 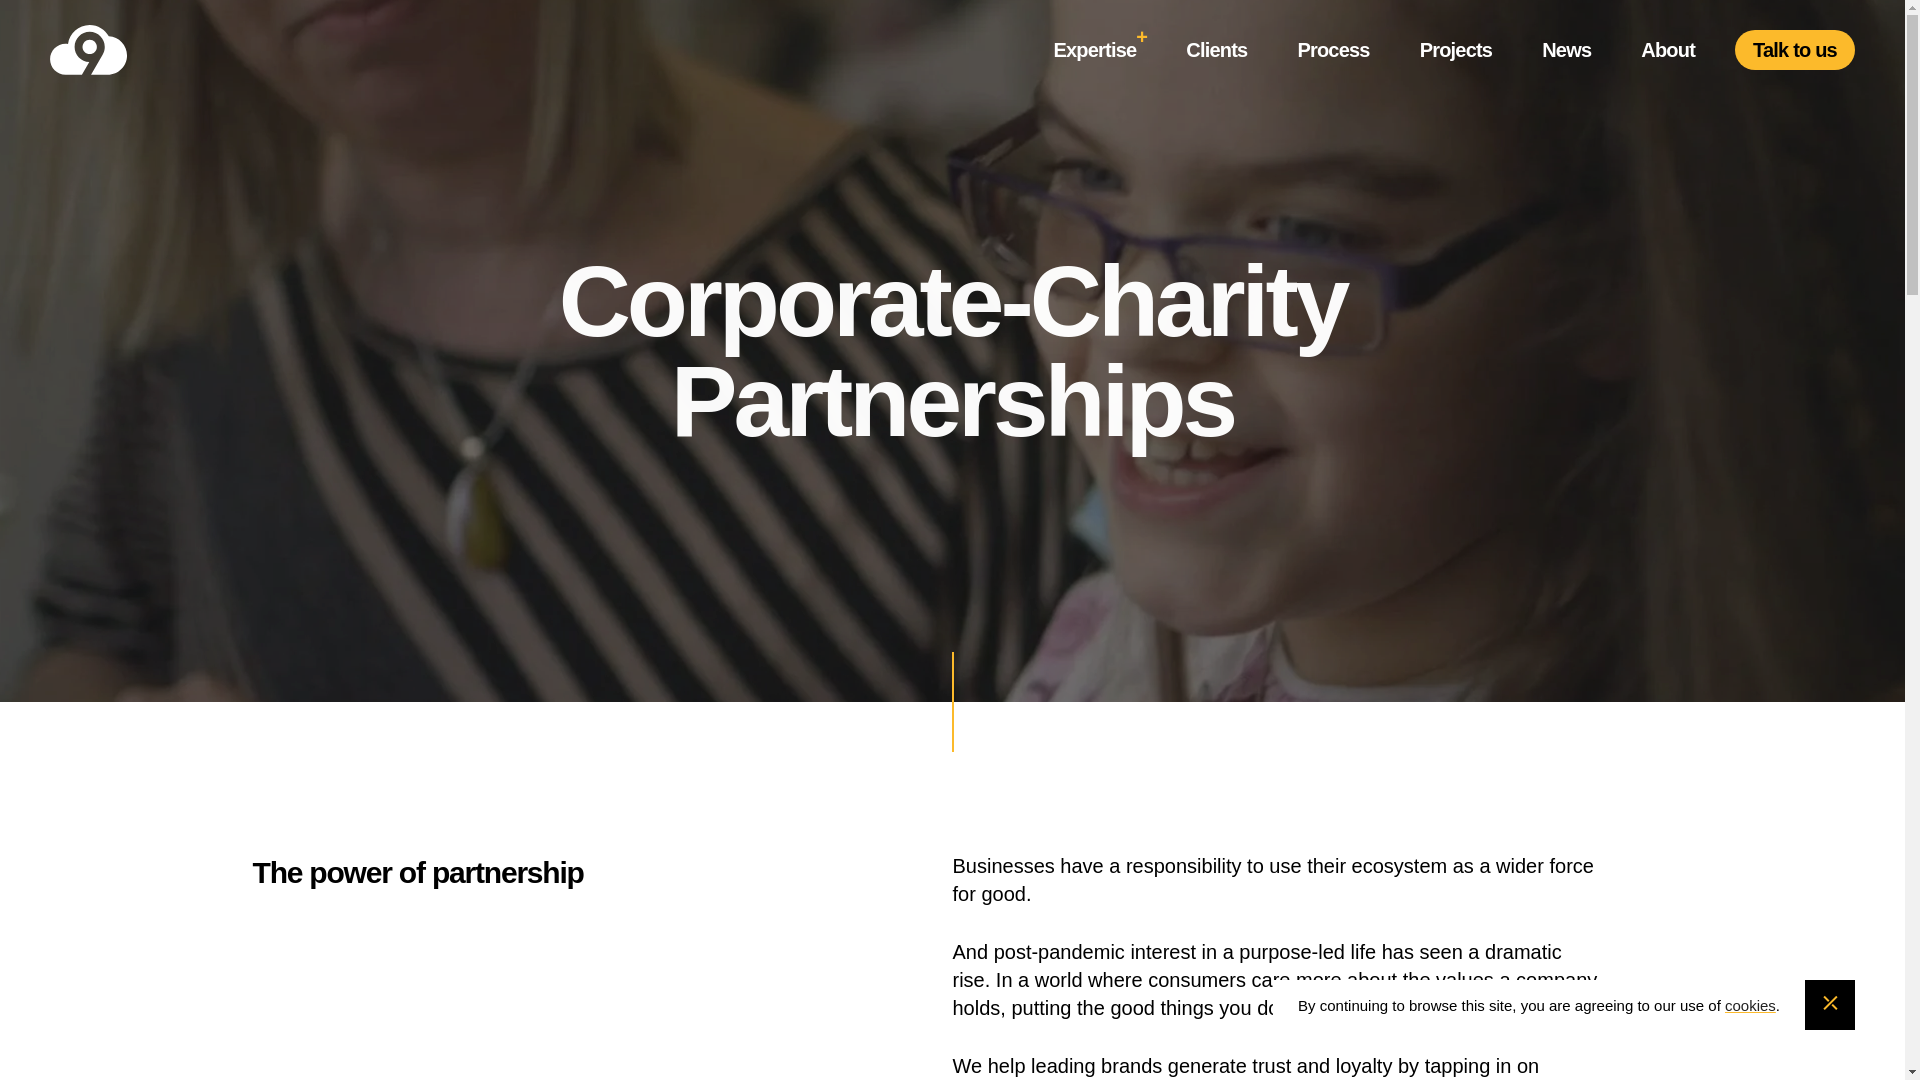 I want to click on Talk to us, so click(x=1794, y=50).